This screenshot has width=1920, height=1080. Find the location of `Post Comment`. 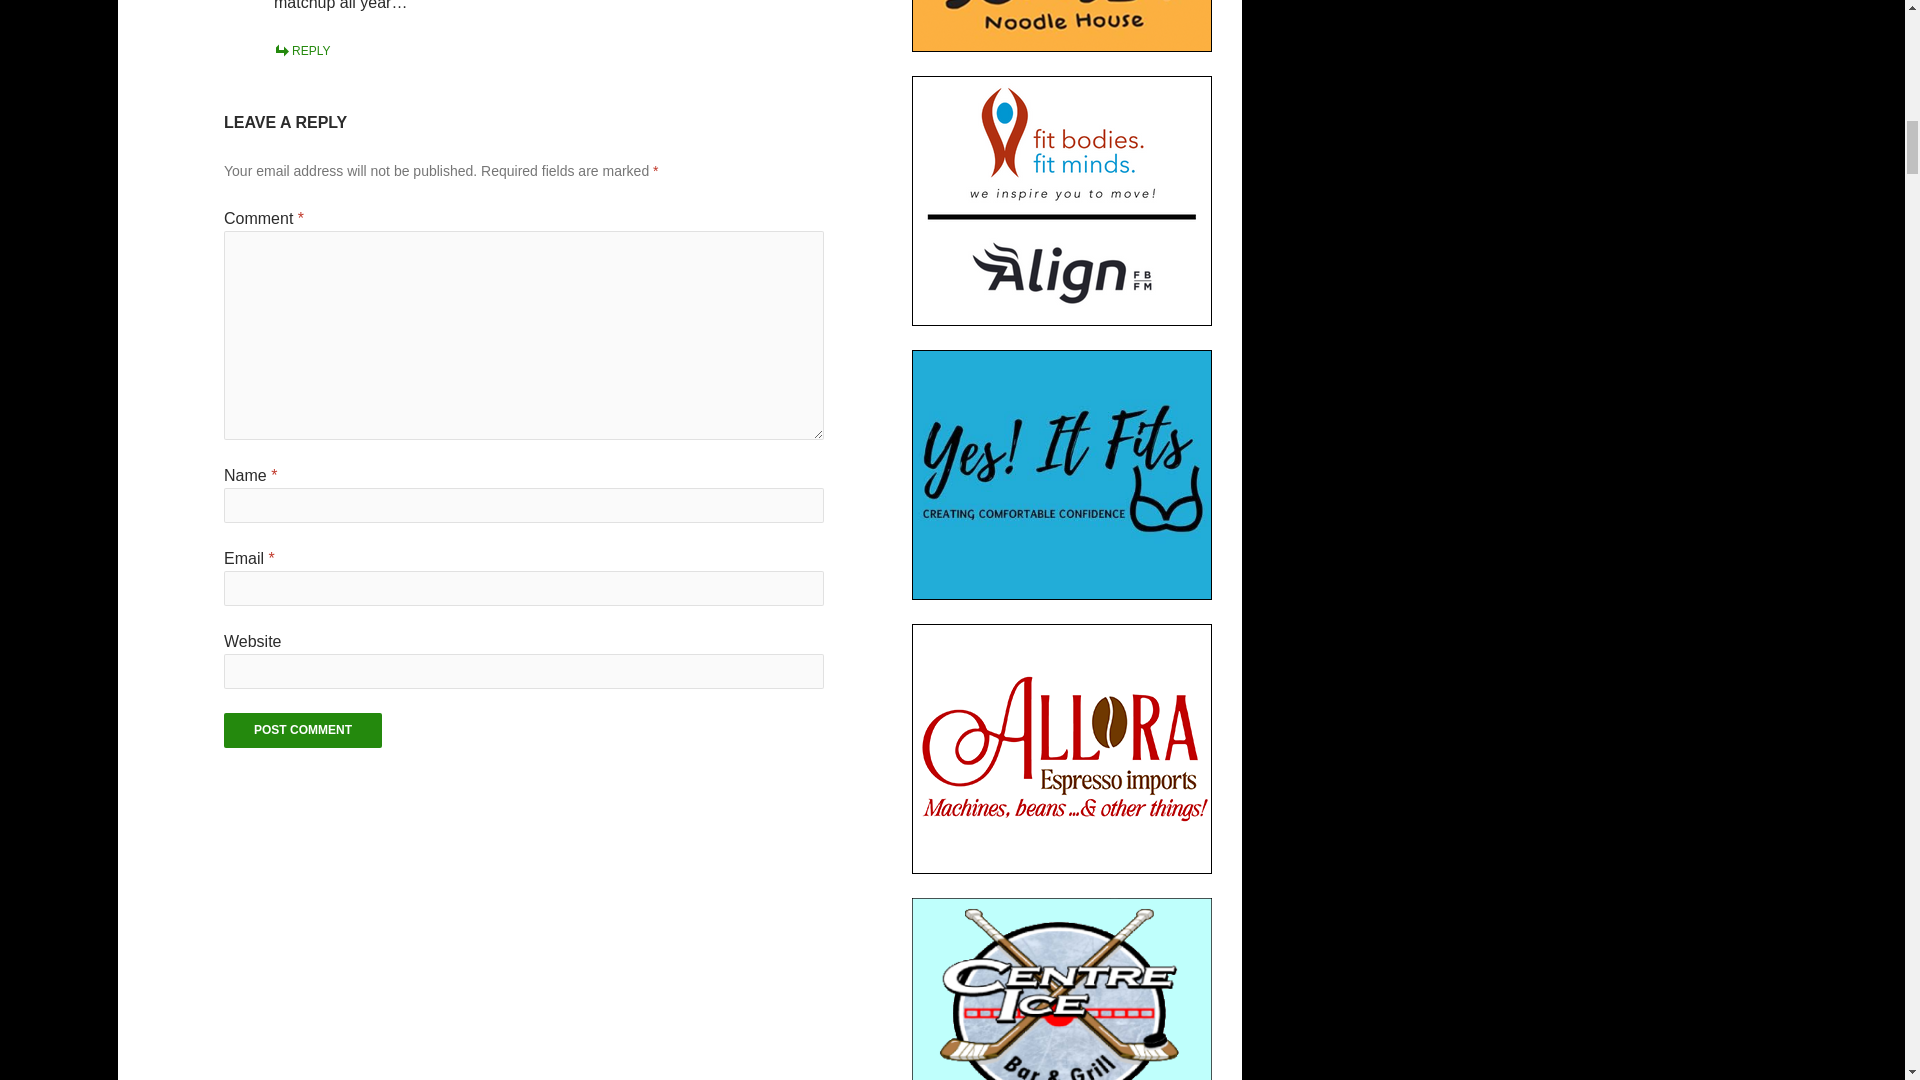

Post Comment is located at coordinates (303, 730).